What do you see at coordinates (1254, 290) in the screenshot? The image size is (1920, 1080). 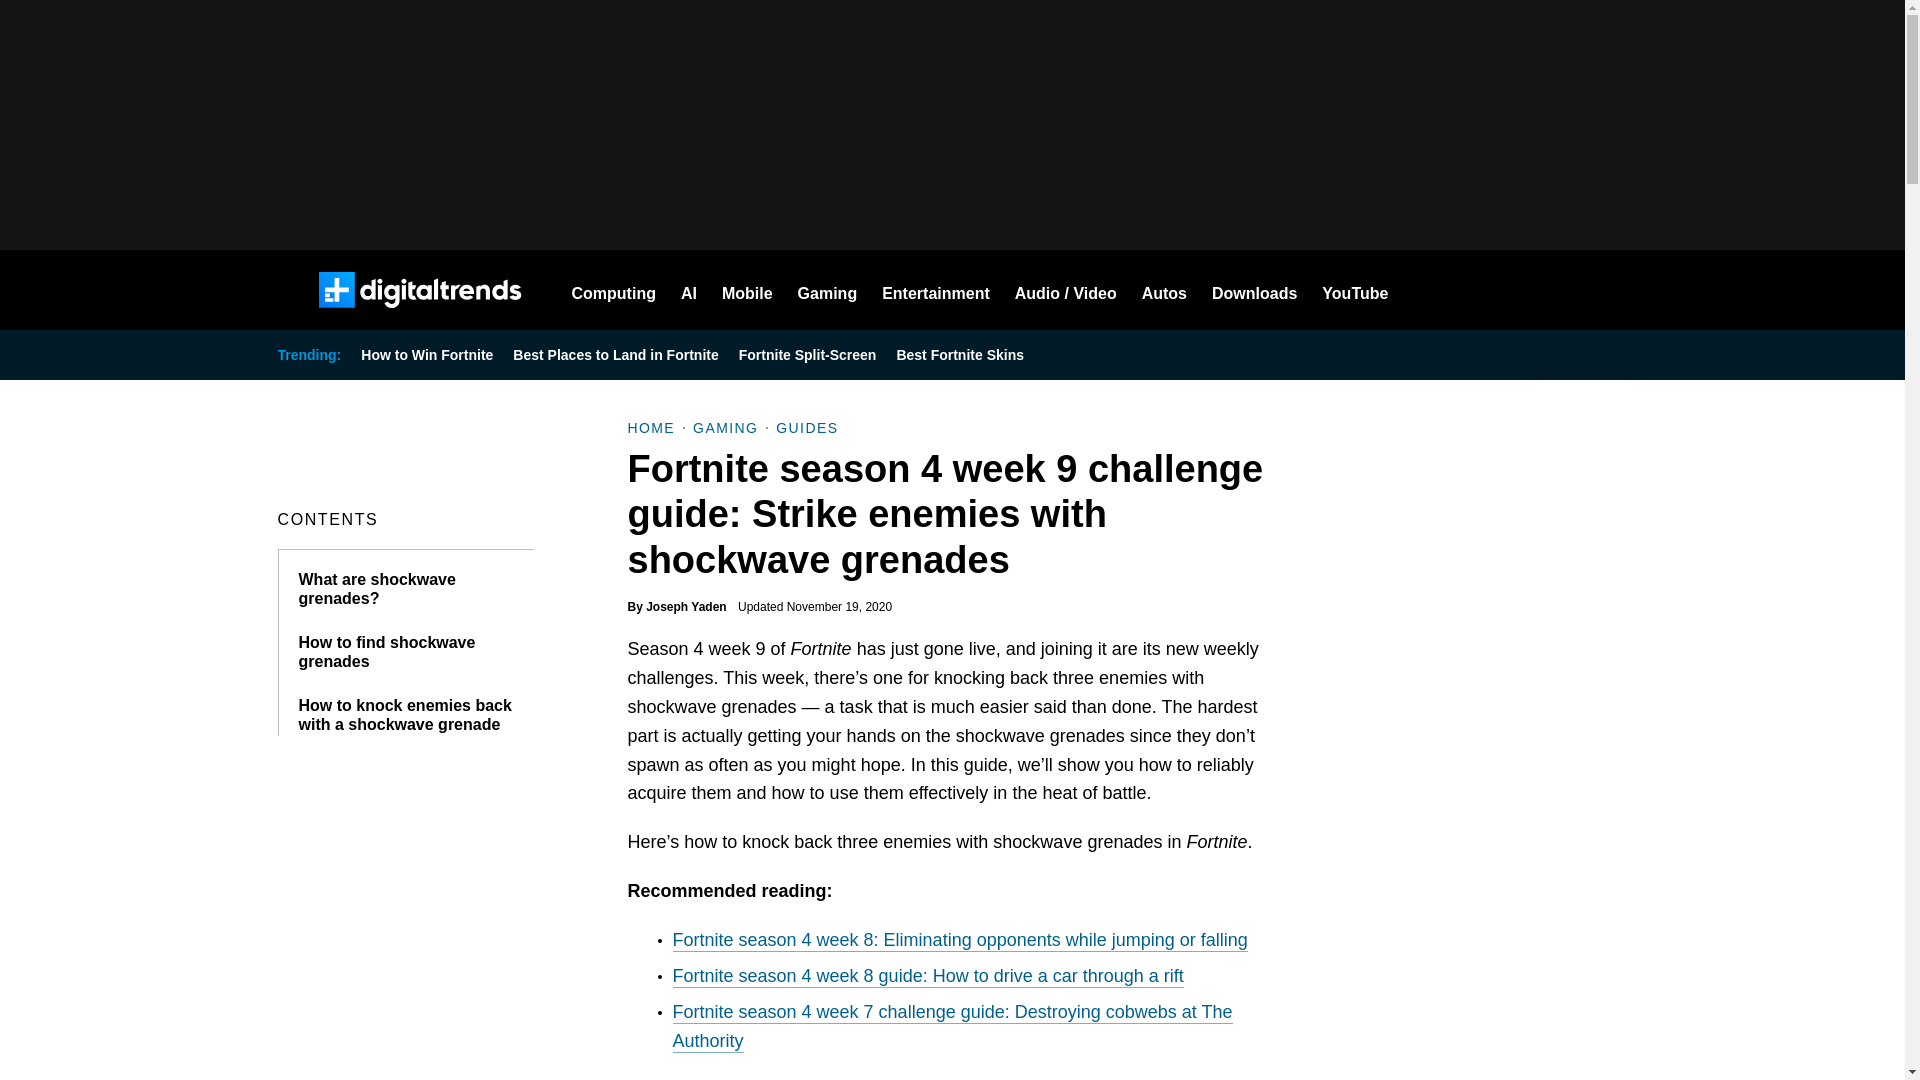 I see `Downloads` at bounding box center [1254, 290].